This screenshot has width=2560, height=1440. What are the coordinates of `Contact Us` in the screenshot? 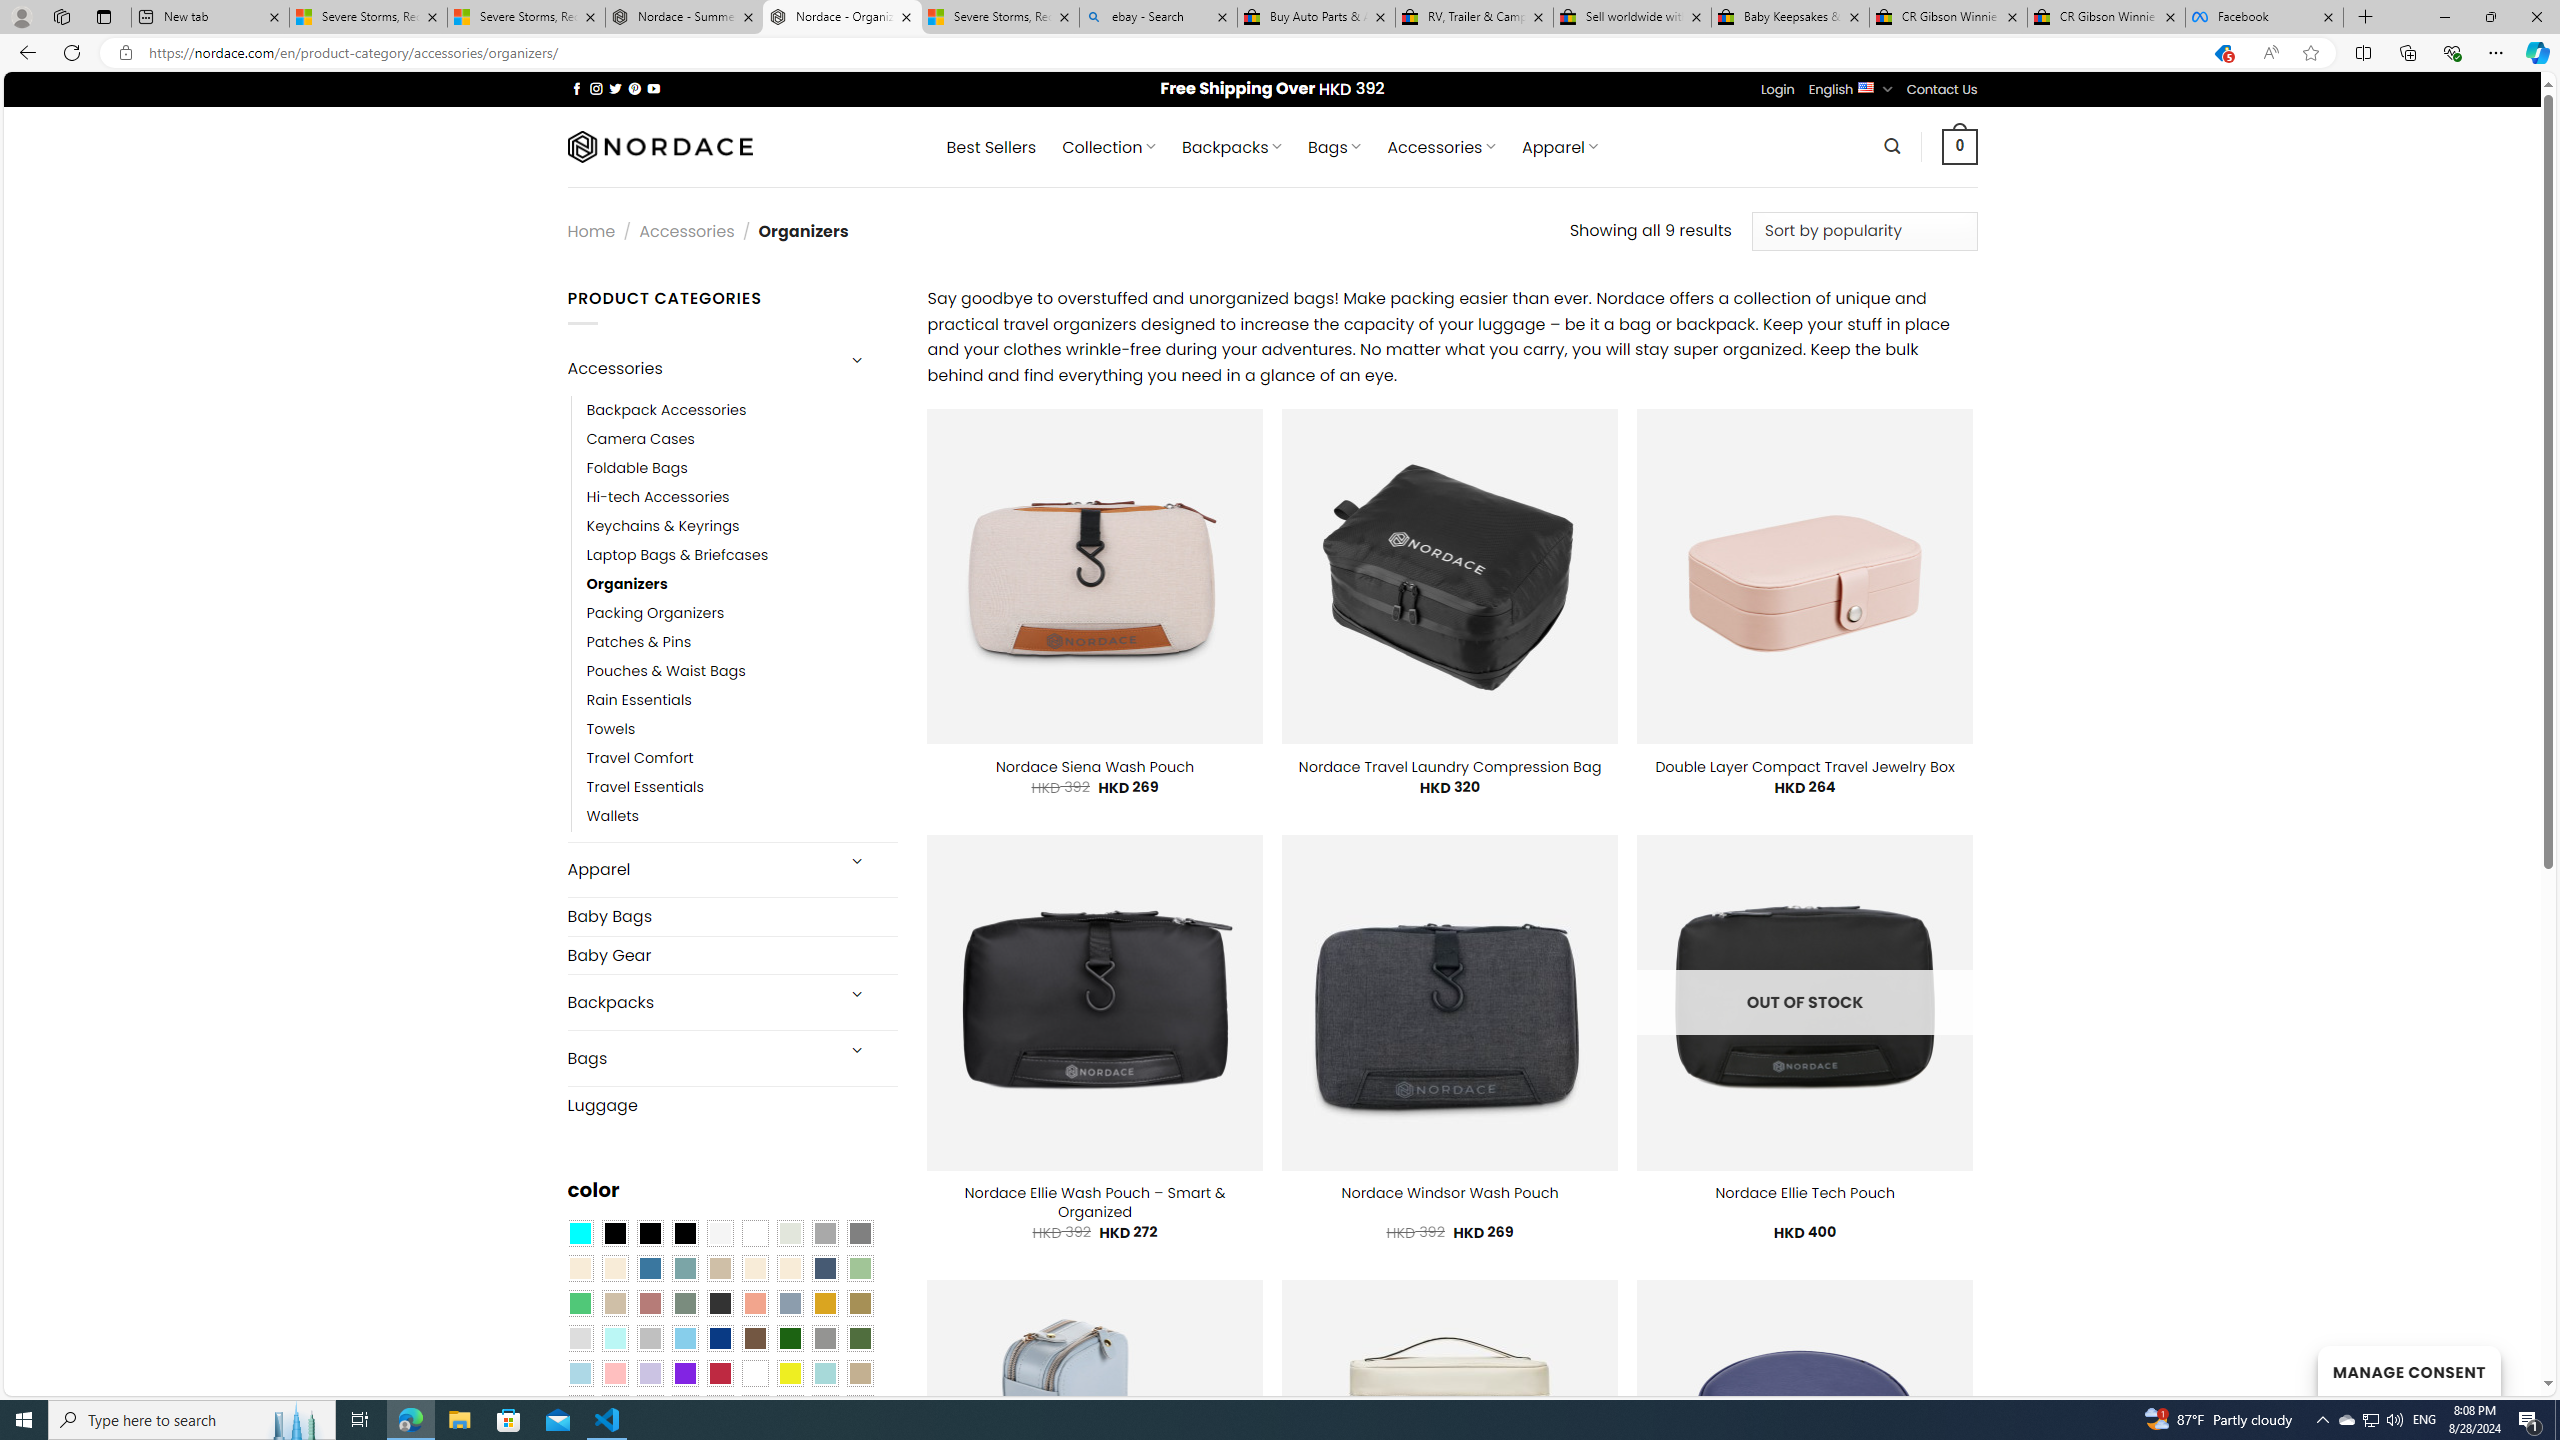 It's located at (1942, 89).